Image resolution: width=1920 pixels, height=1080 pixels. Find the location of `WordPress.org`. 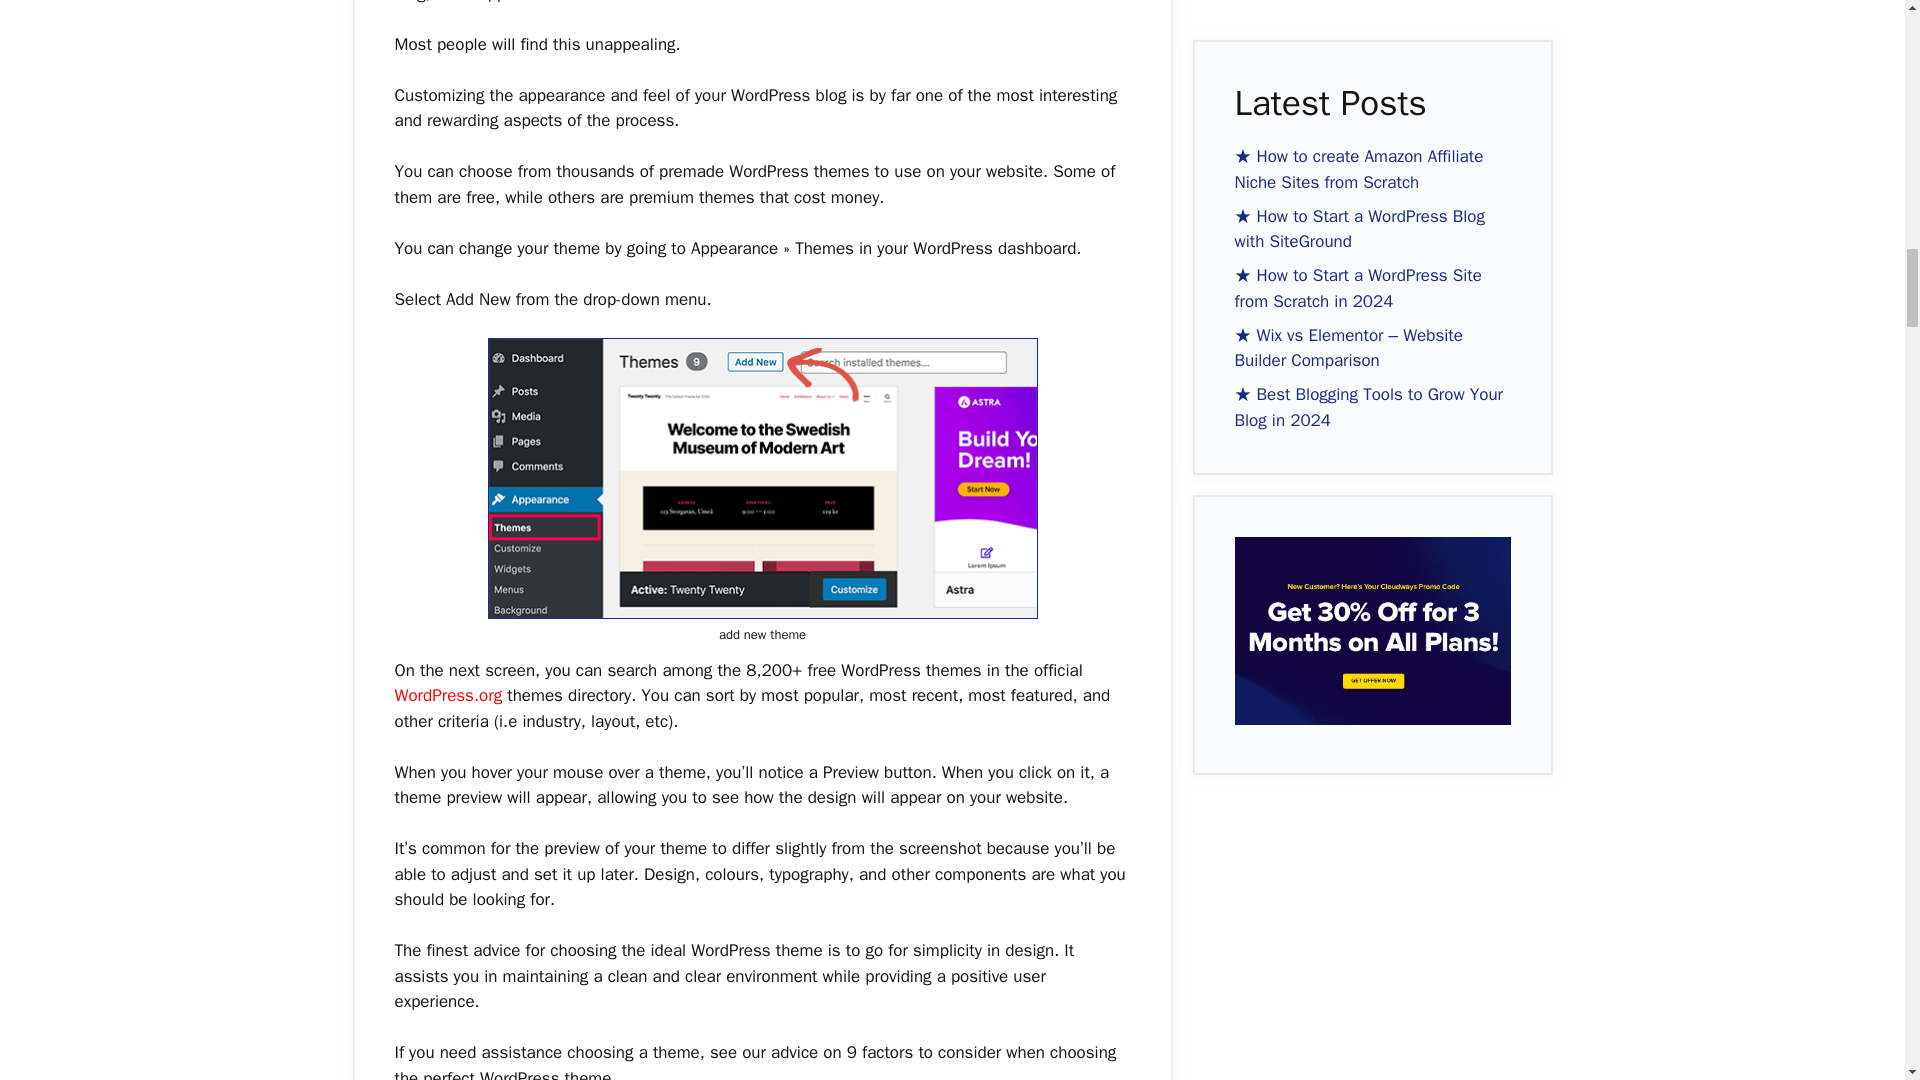

WordPress.org is located at coordinates (447, 695).